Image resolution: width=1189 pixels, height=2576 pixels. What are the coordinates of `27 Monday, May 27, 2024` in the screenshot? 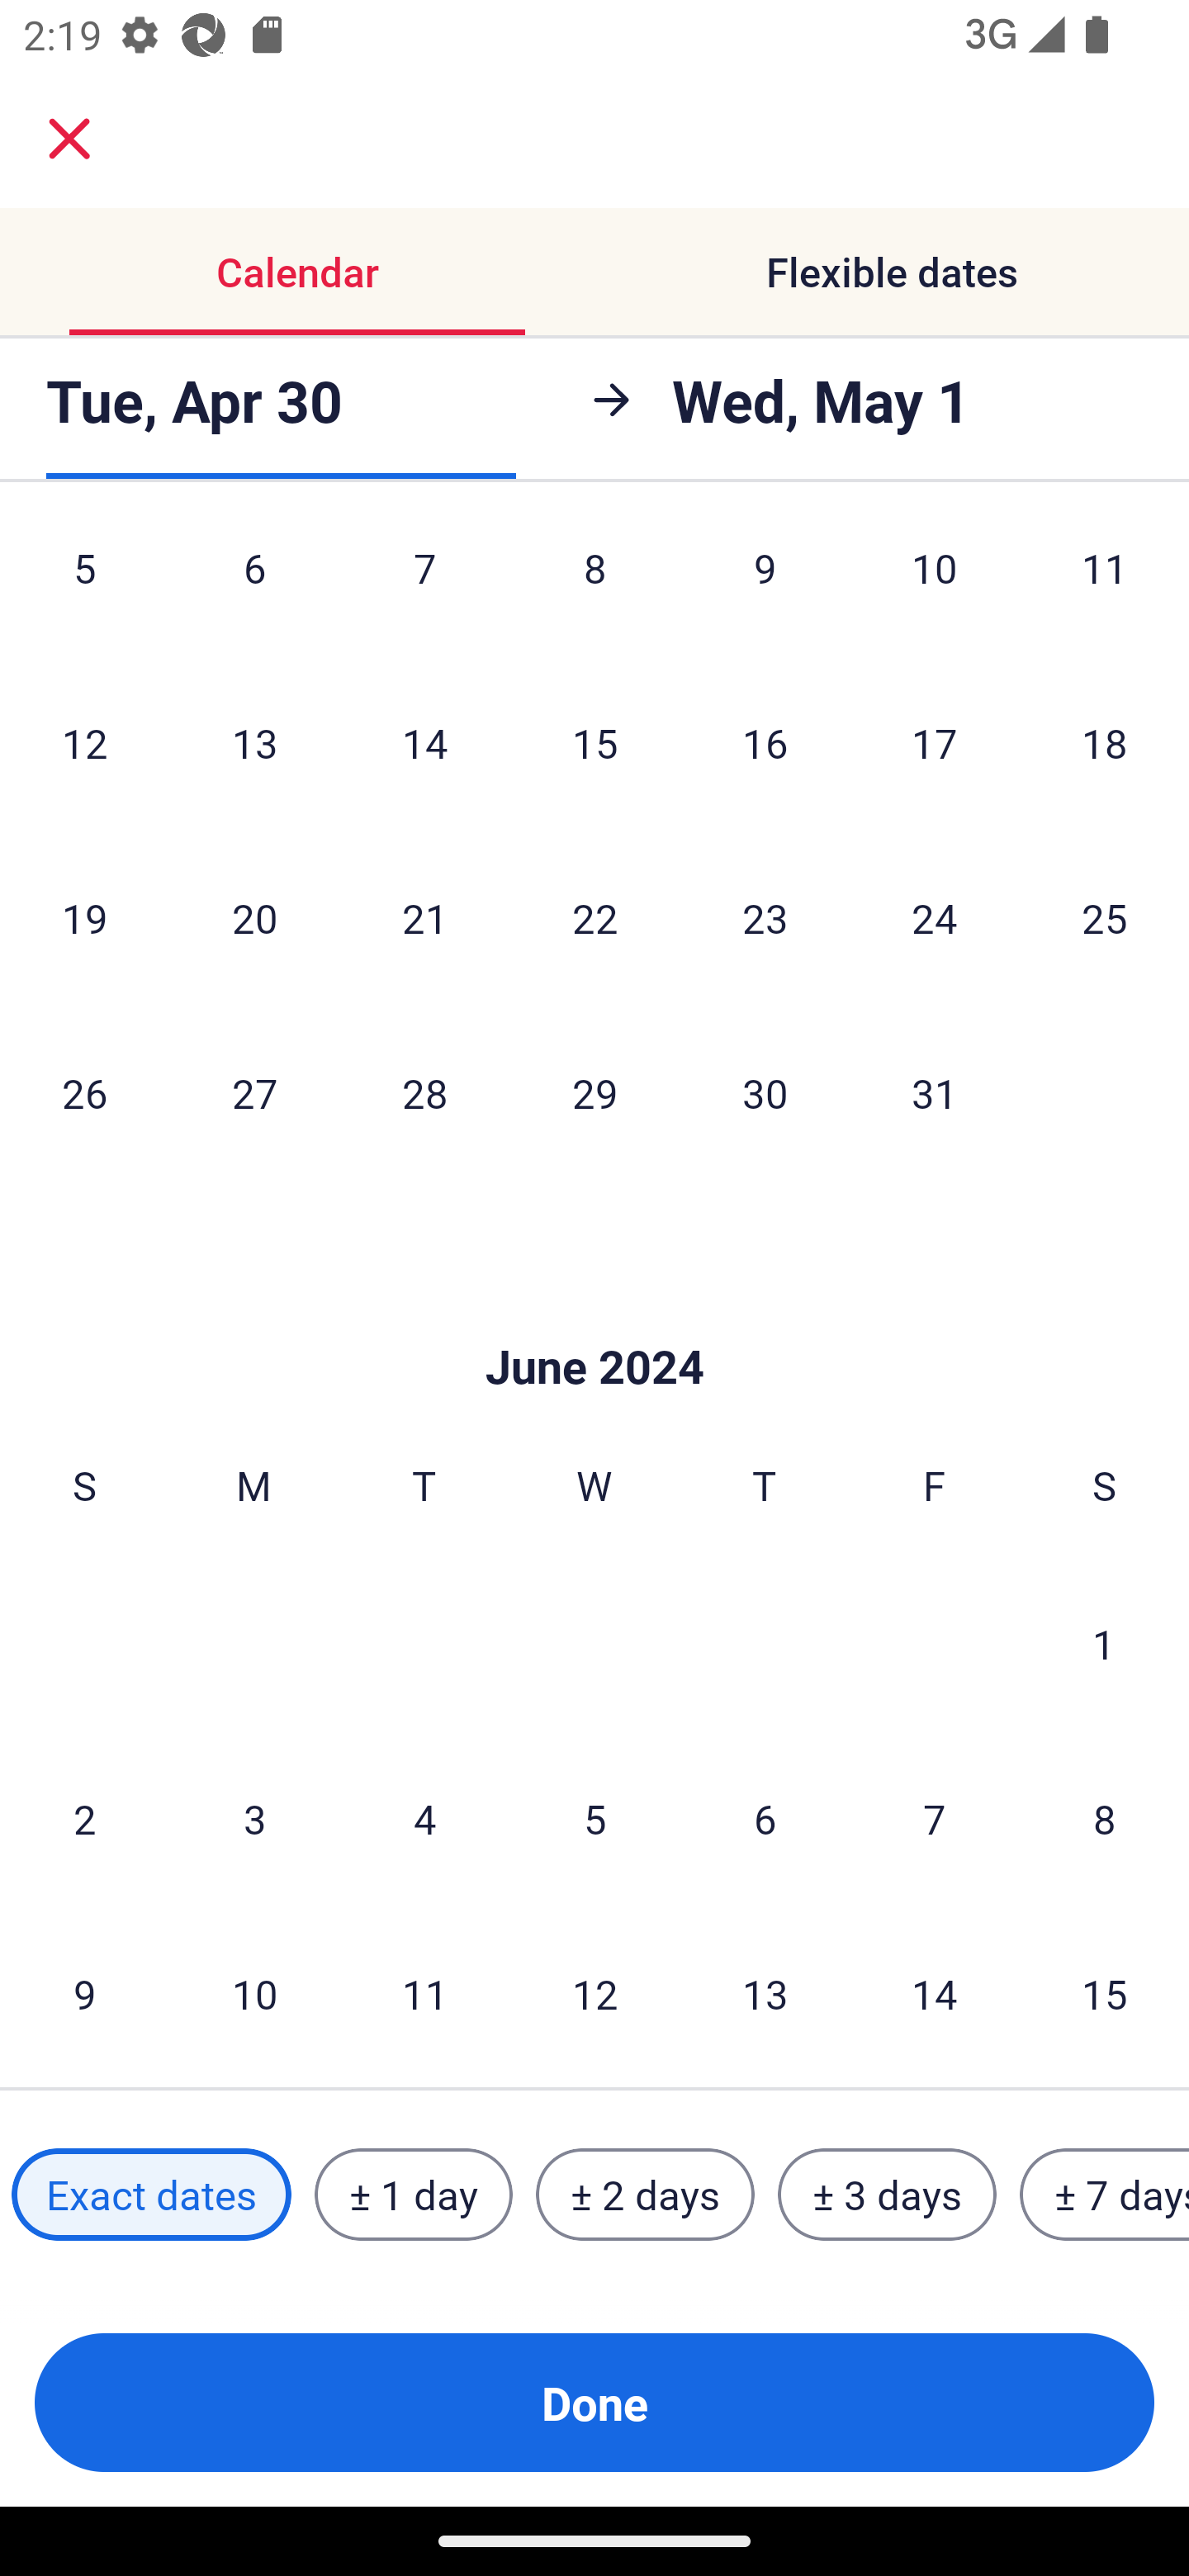 It's located at (254, 1091).